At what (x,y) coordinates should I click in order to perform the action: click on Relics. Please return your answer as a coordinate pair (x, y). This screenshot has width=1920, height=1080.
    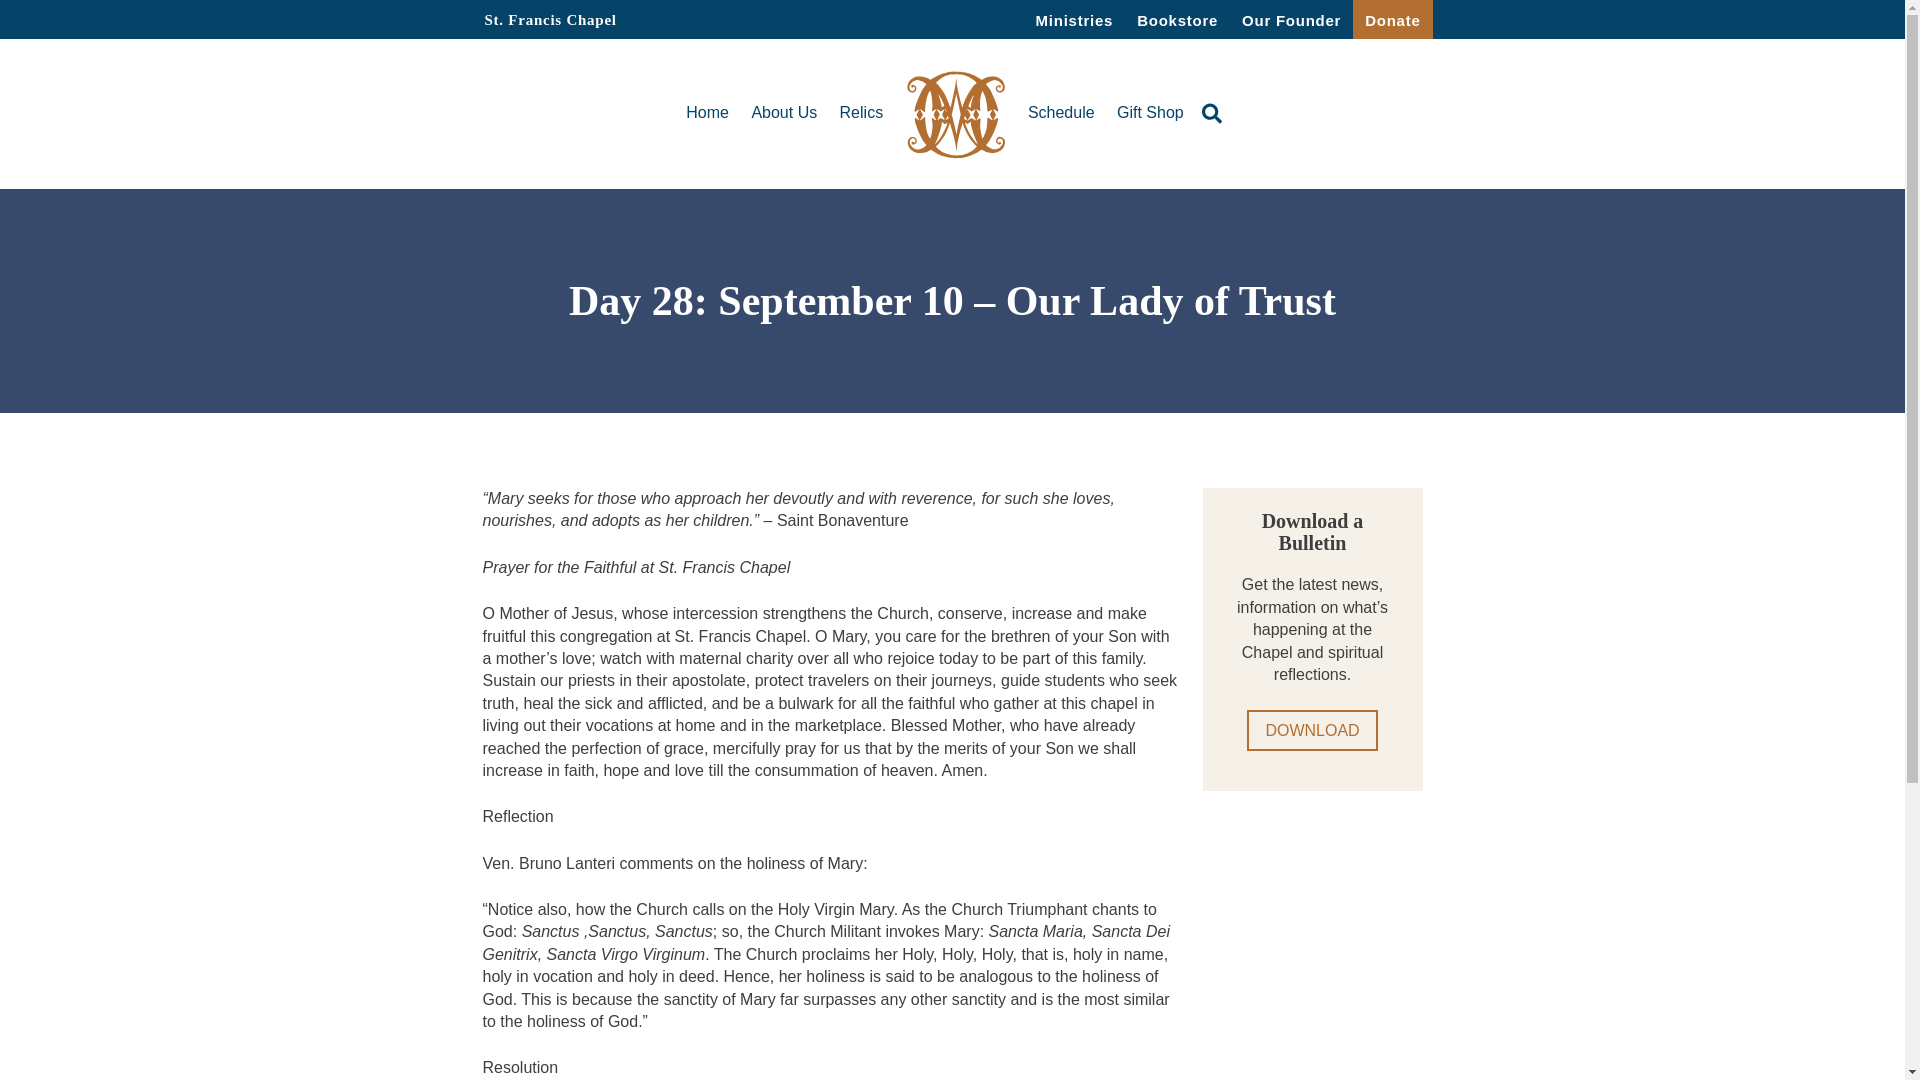
    Looking at the image, I should click on (862, 112).